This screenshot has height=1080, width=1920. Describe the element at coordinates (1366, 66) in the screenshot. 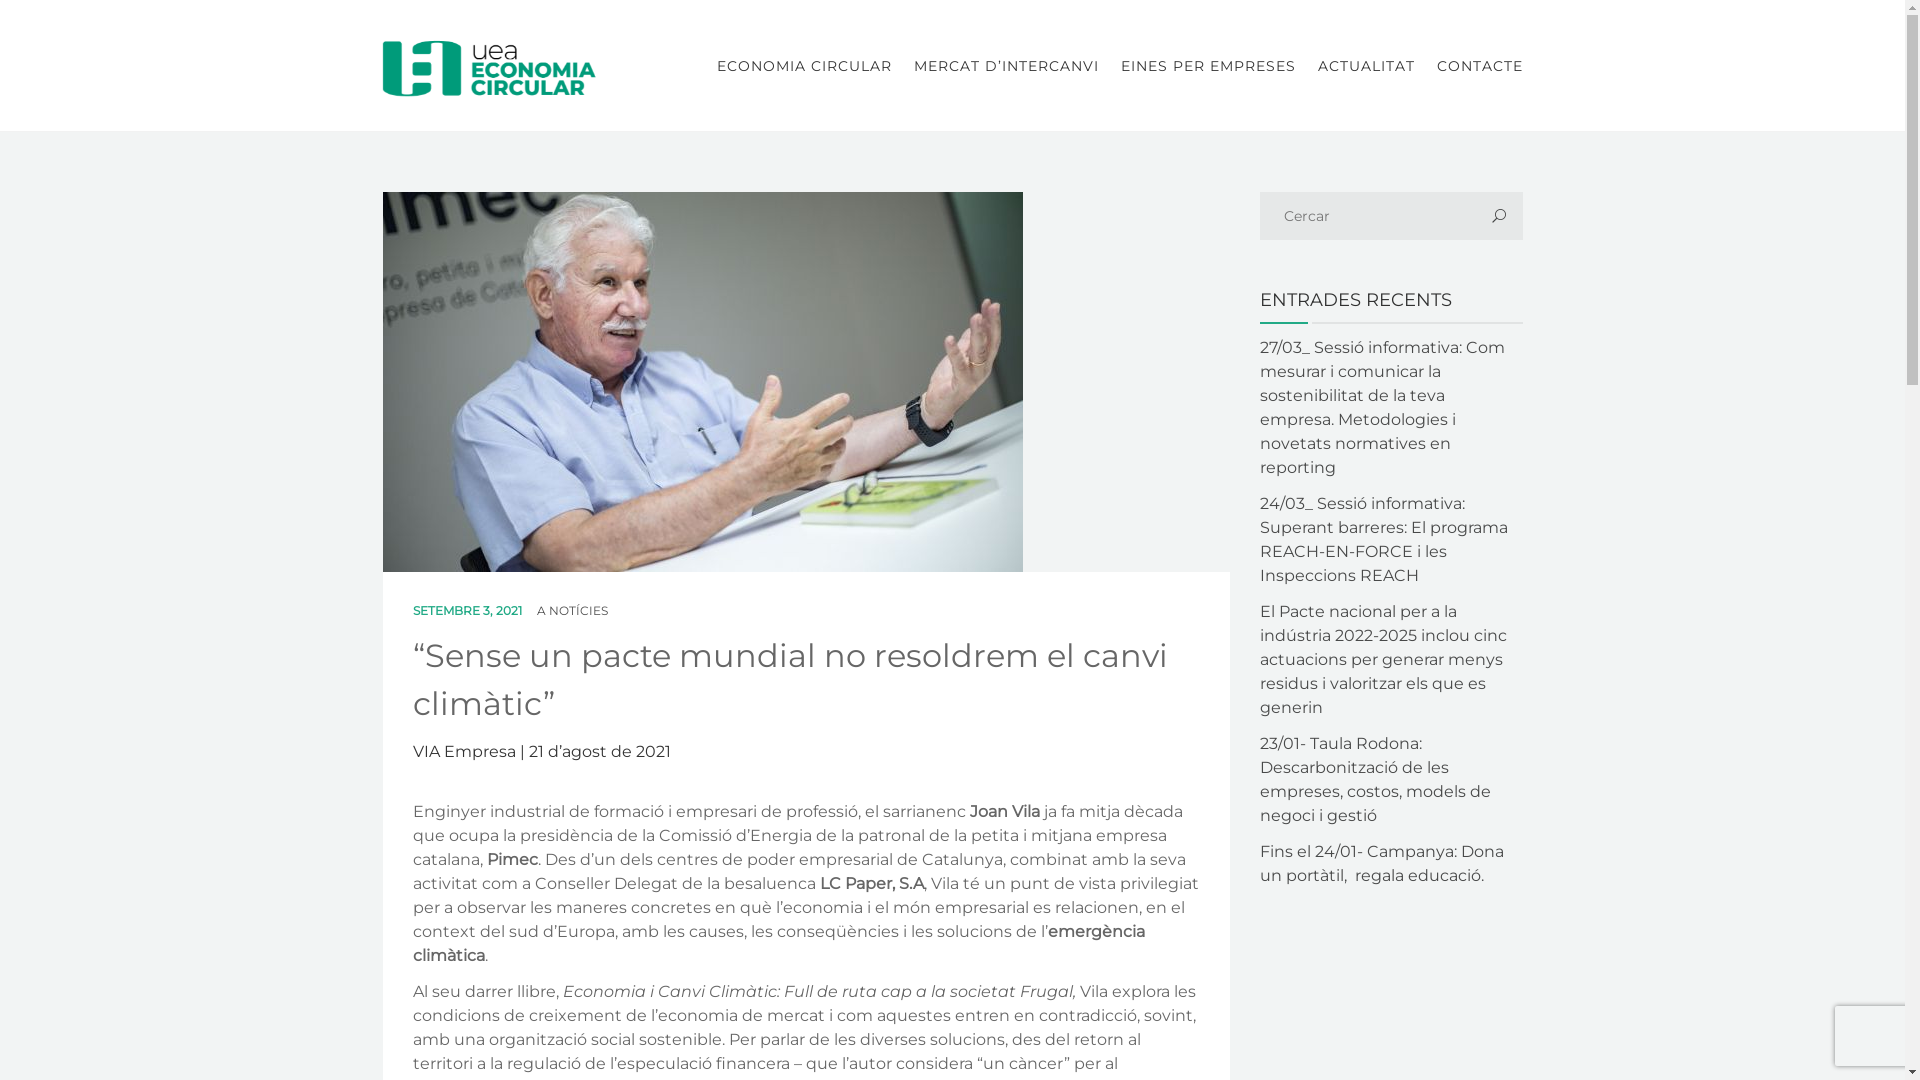

I see `ACTUALITAT` at that location.